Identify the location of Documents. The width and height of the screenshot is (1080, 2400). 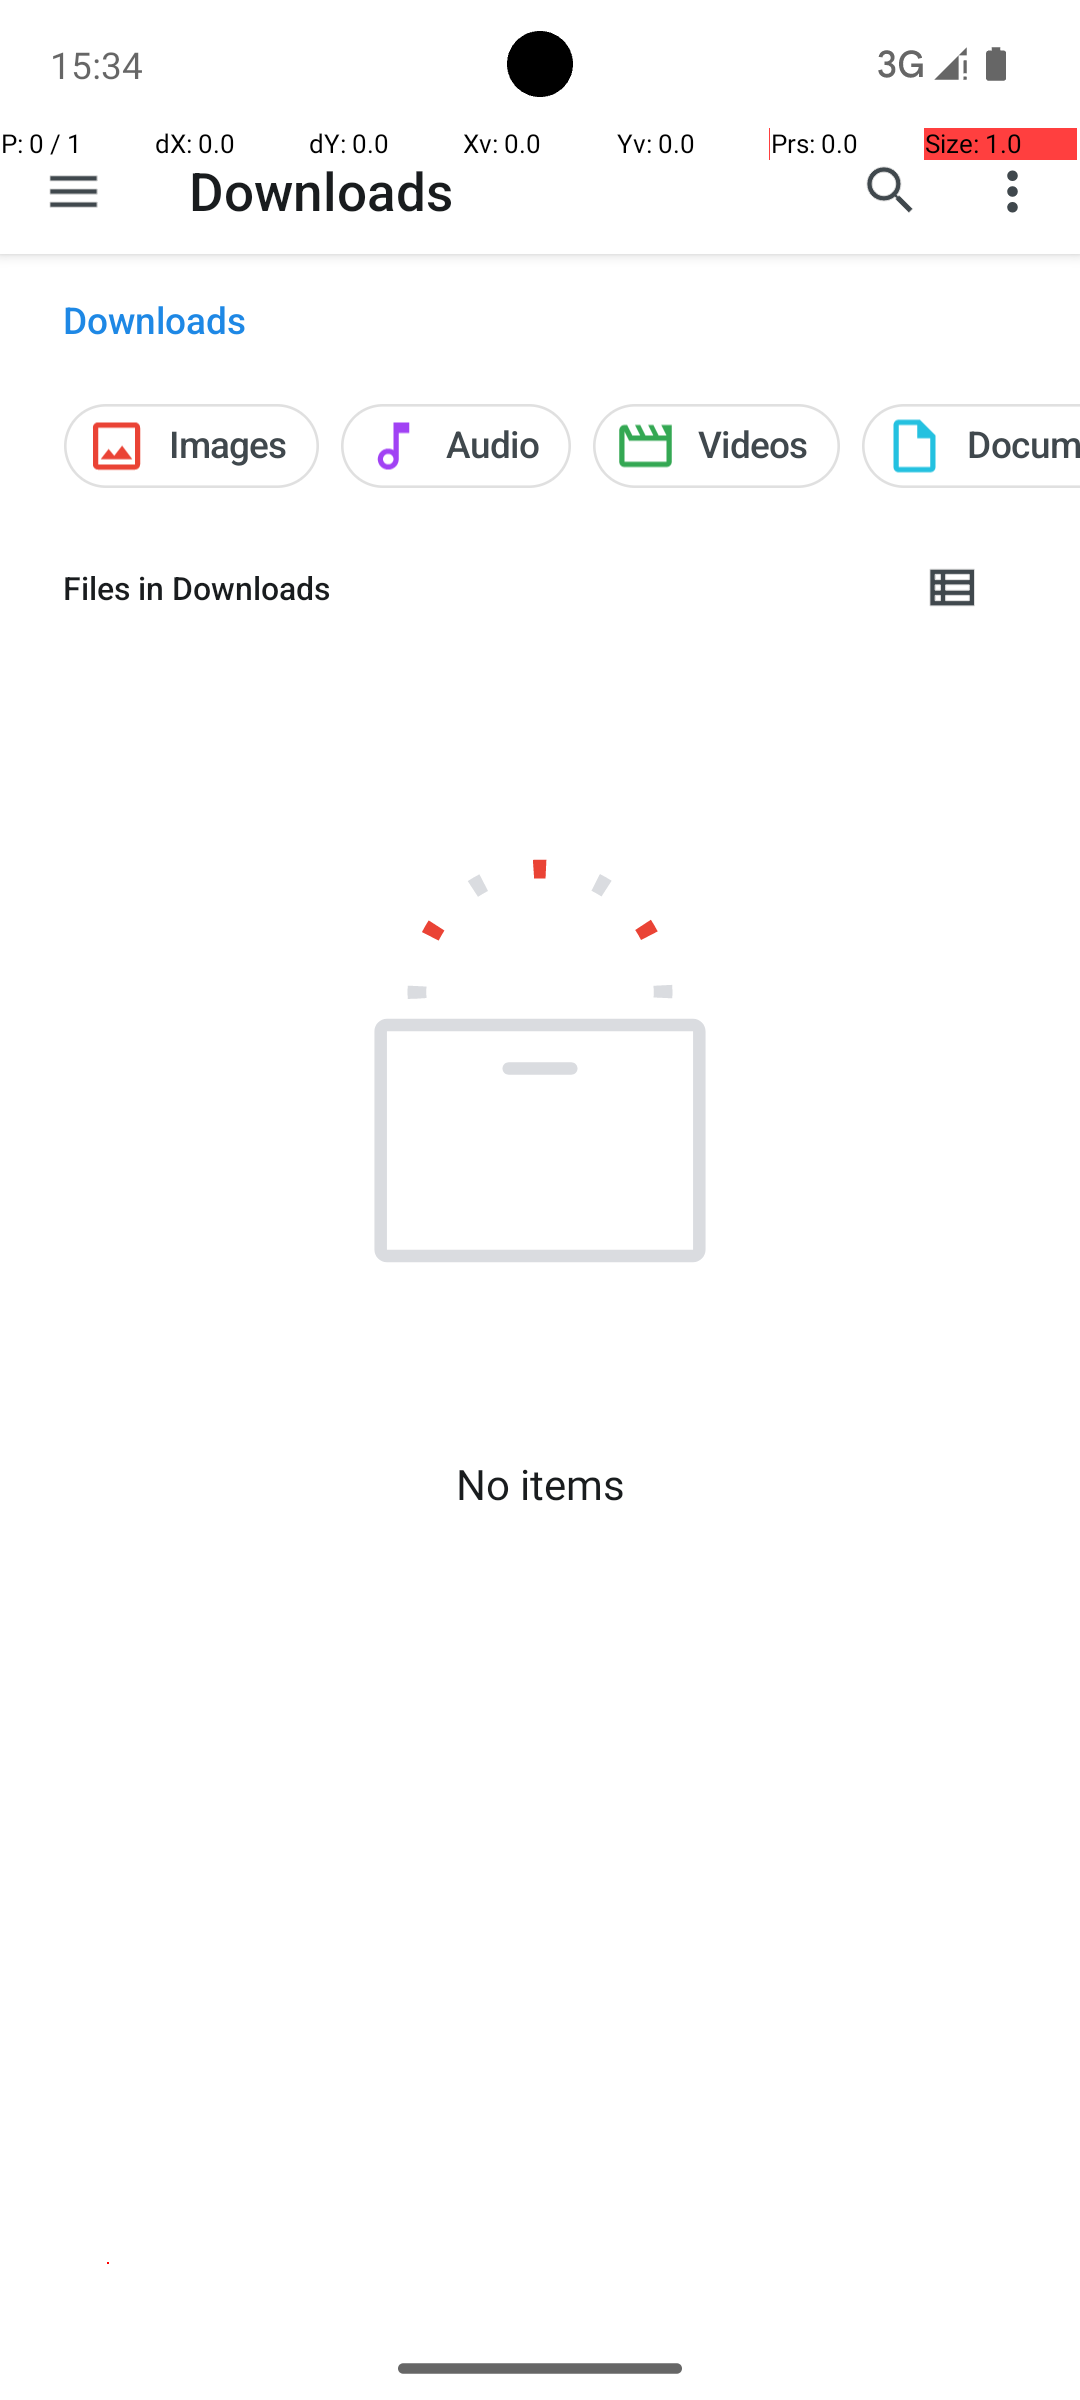
(971, 446).